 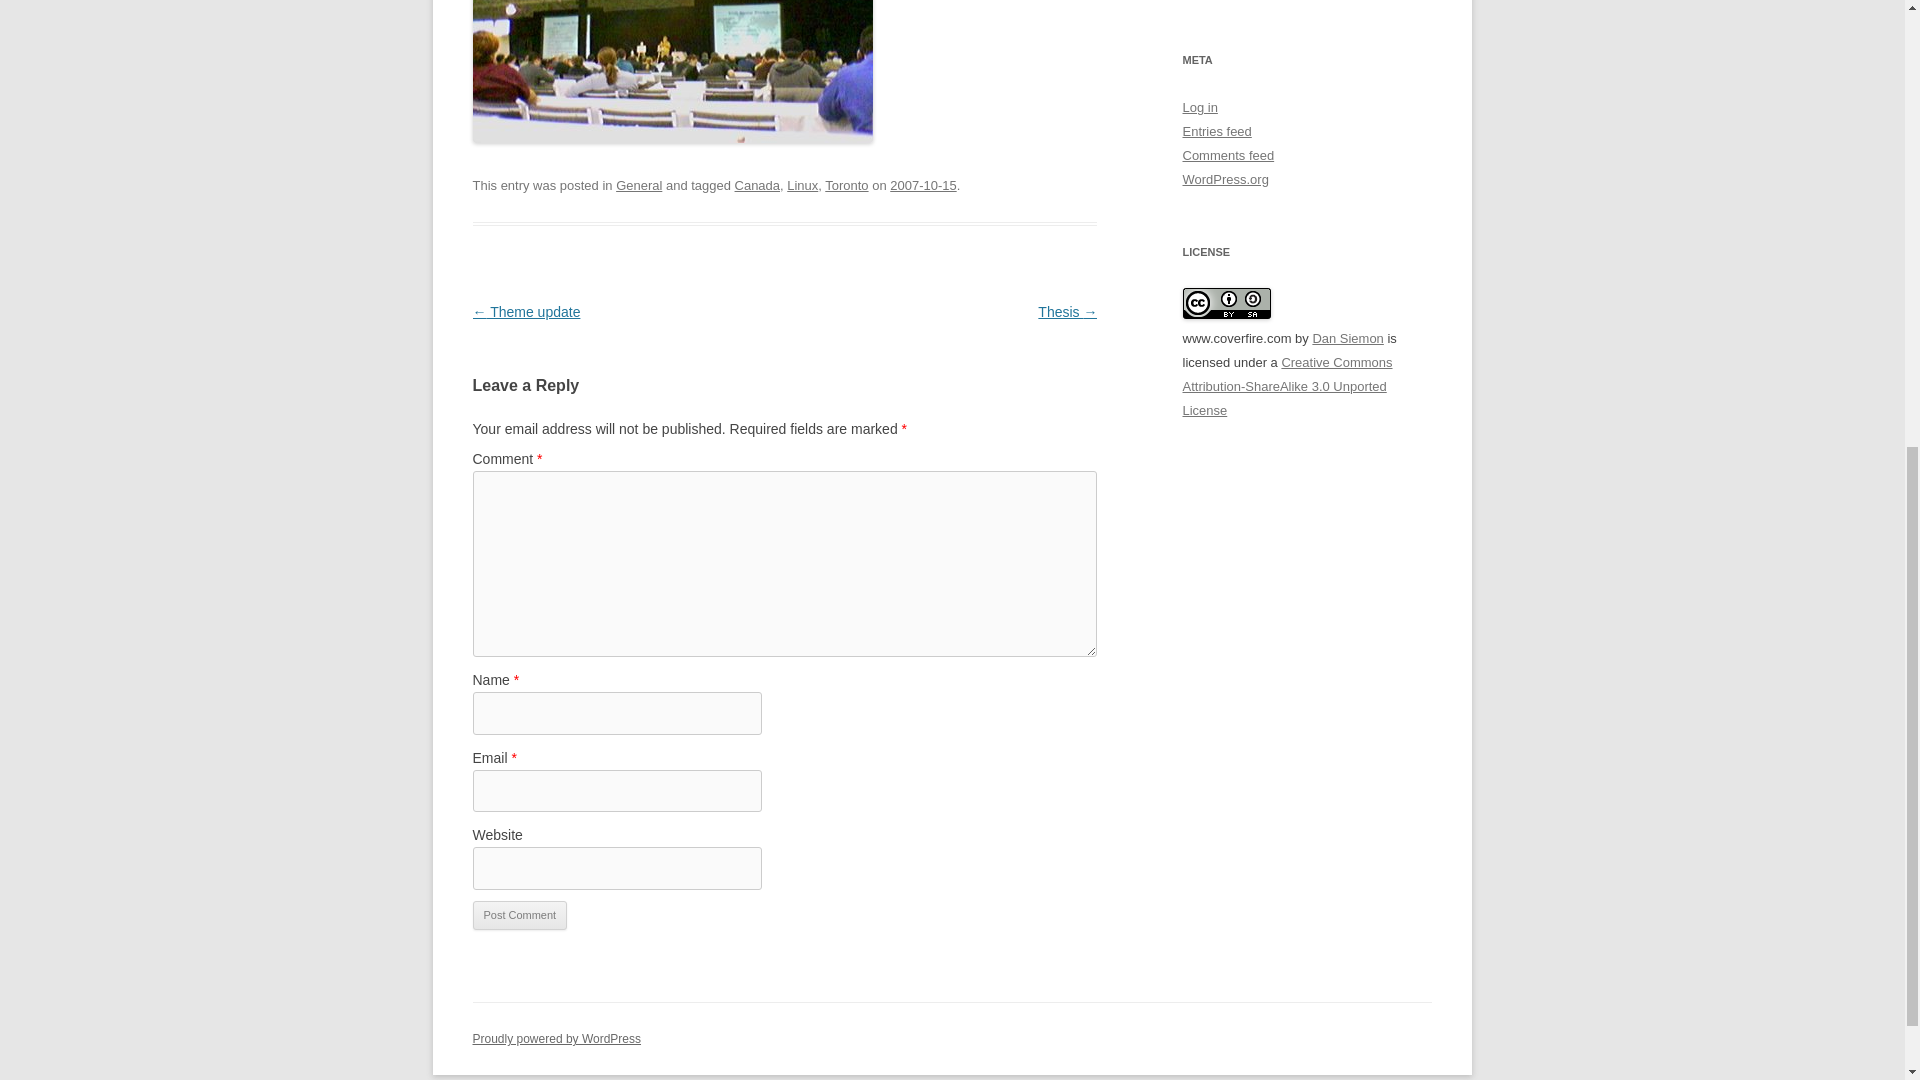 I want to click on Post Comment, so click(x=519, y=915).